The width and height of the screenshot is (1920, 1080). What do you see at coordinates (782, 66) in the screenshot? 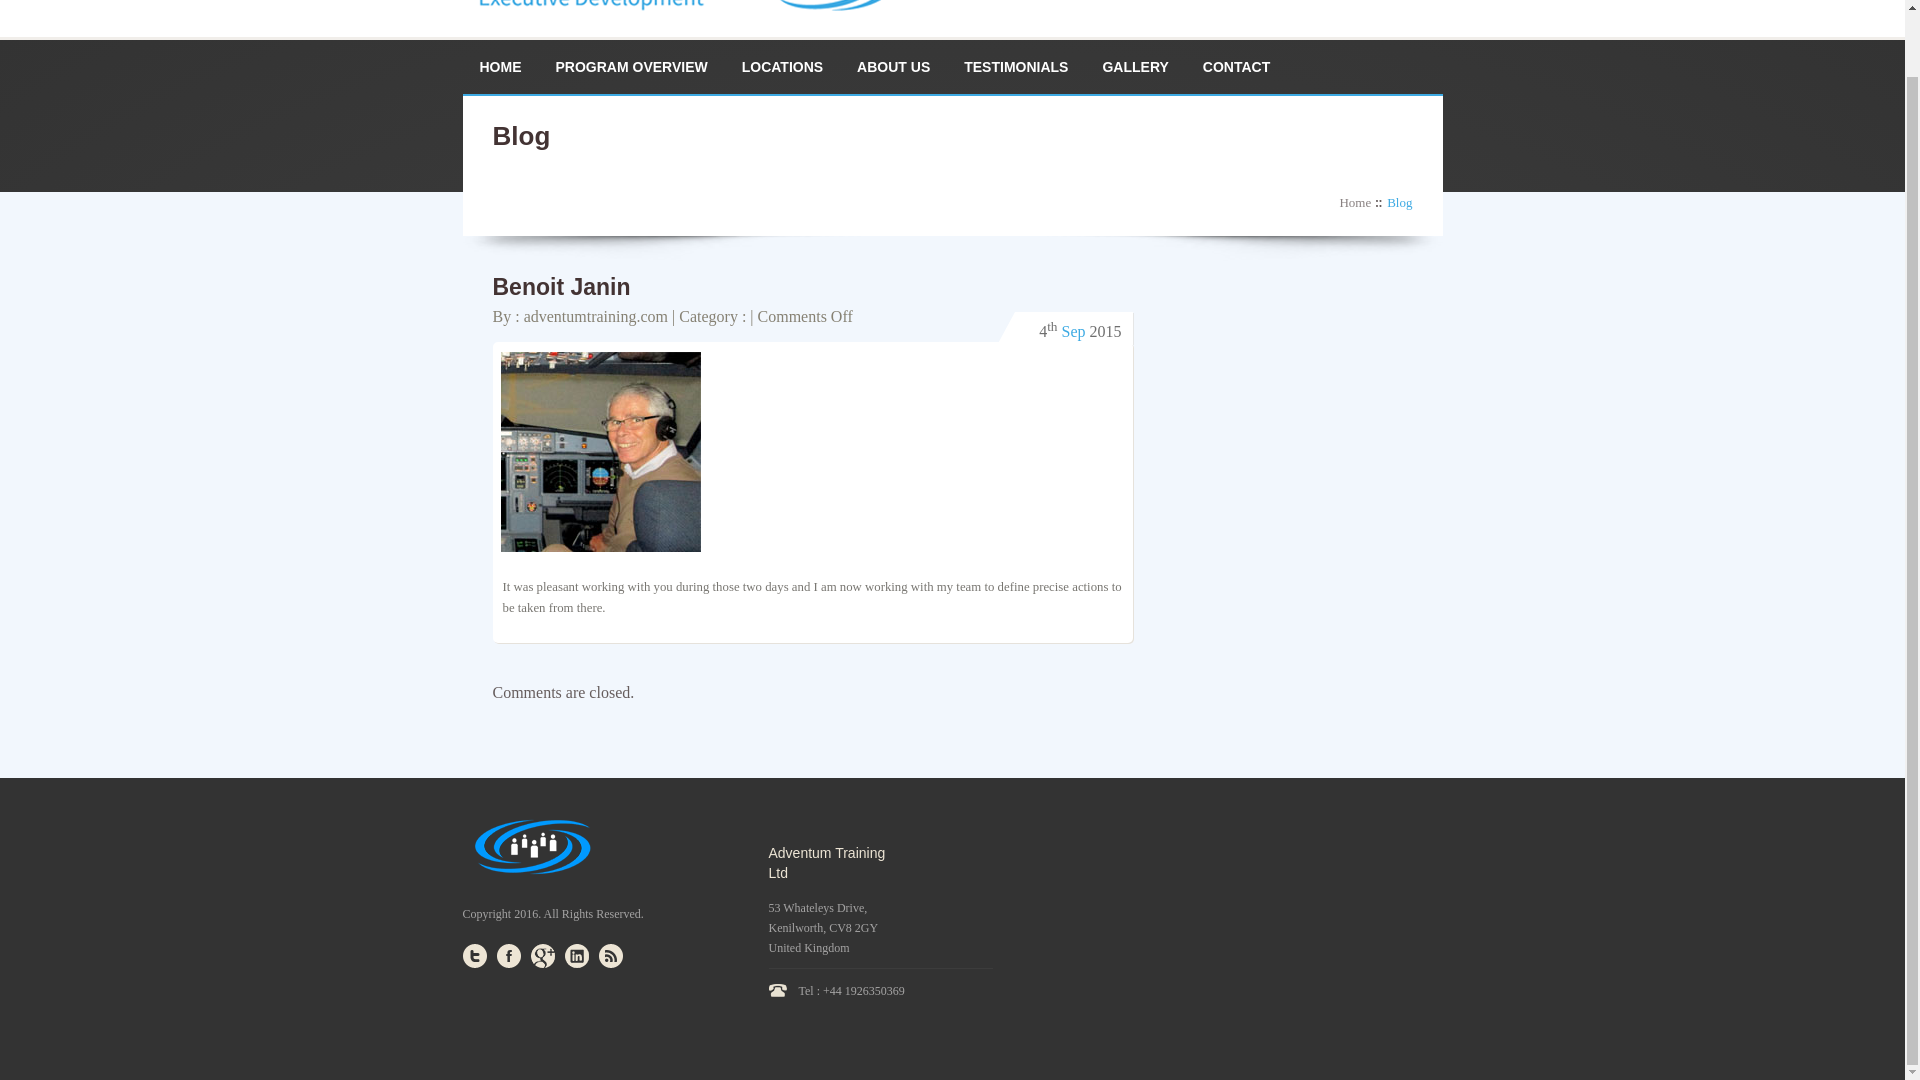
I see `LOCATIONS` at bounding box center [782, 66].